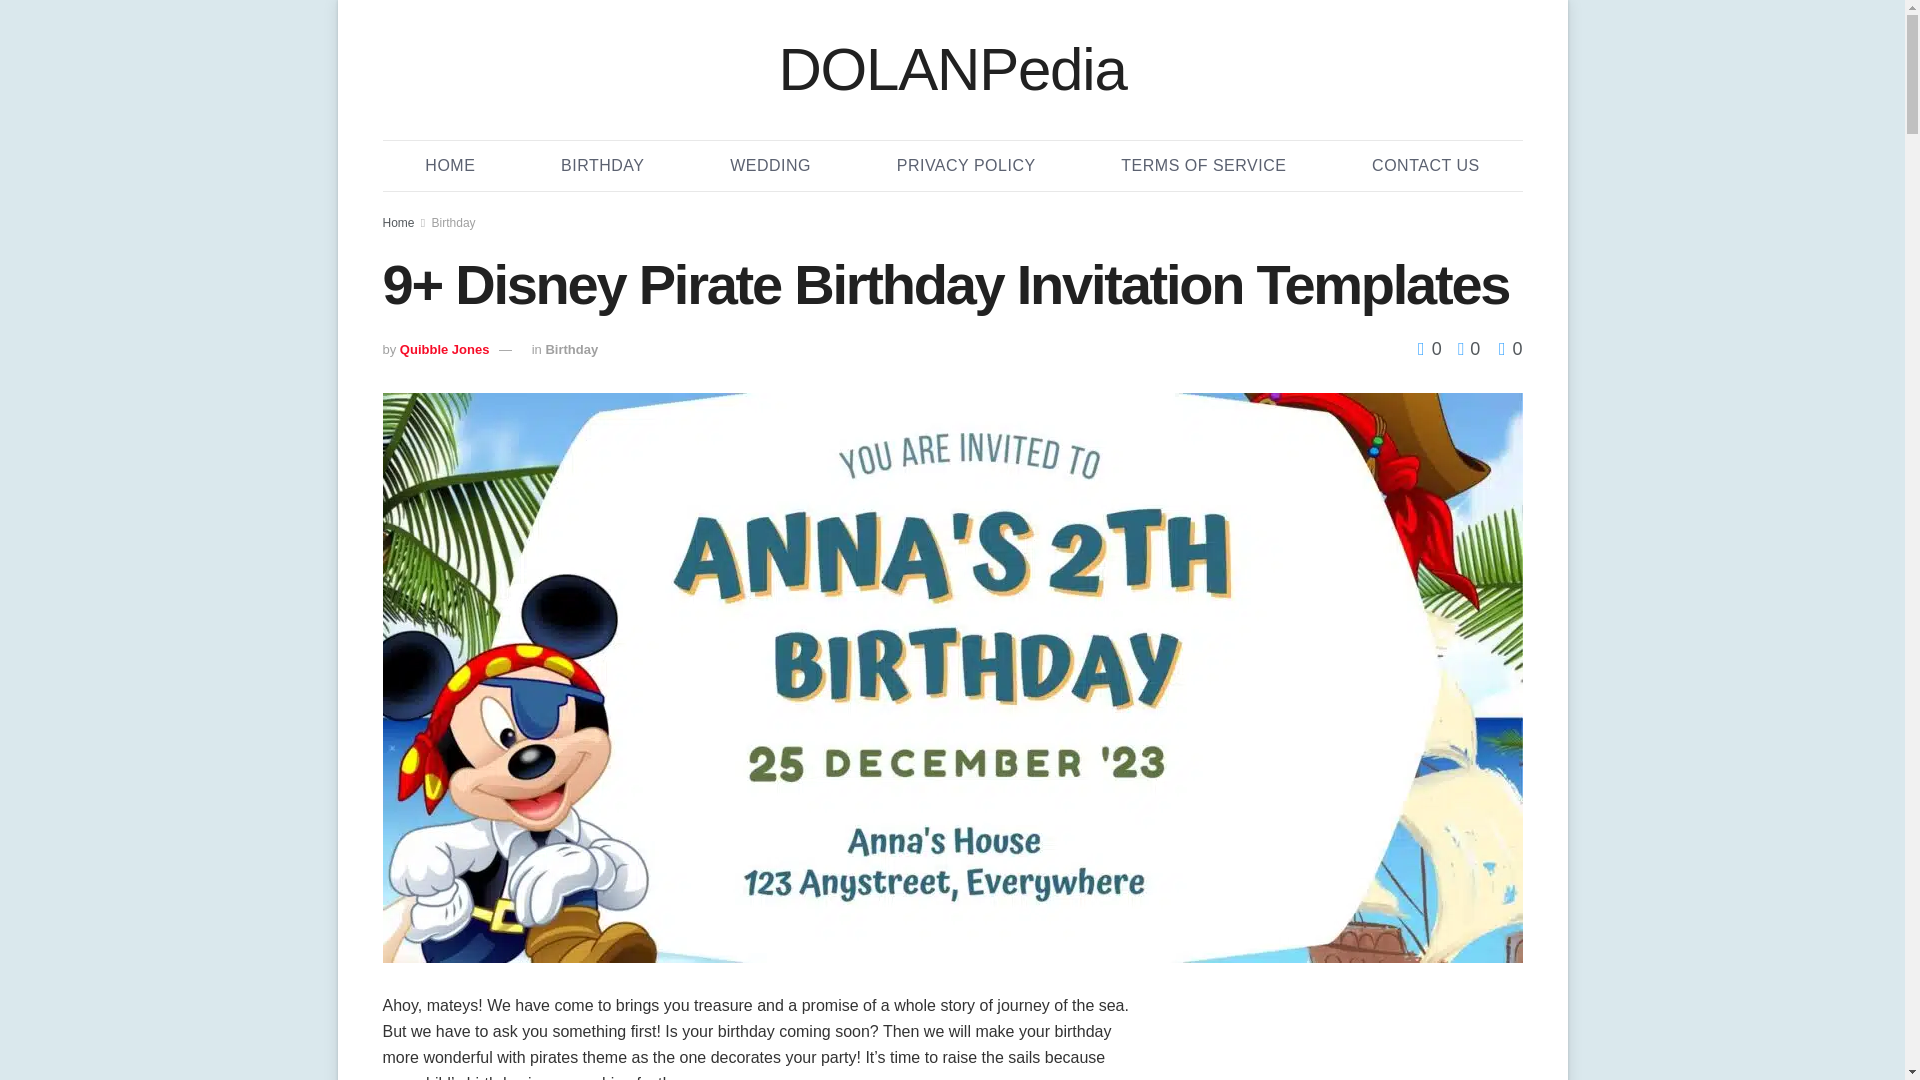  What do you see at coordinates (602, 166) in the screenshot?
I see `BIRTHDAY` at bounding box center [602, 166].